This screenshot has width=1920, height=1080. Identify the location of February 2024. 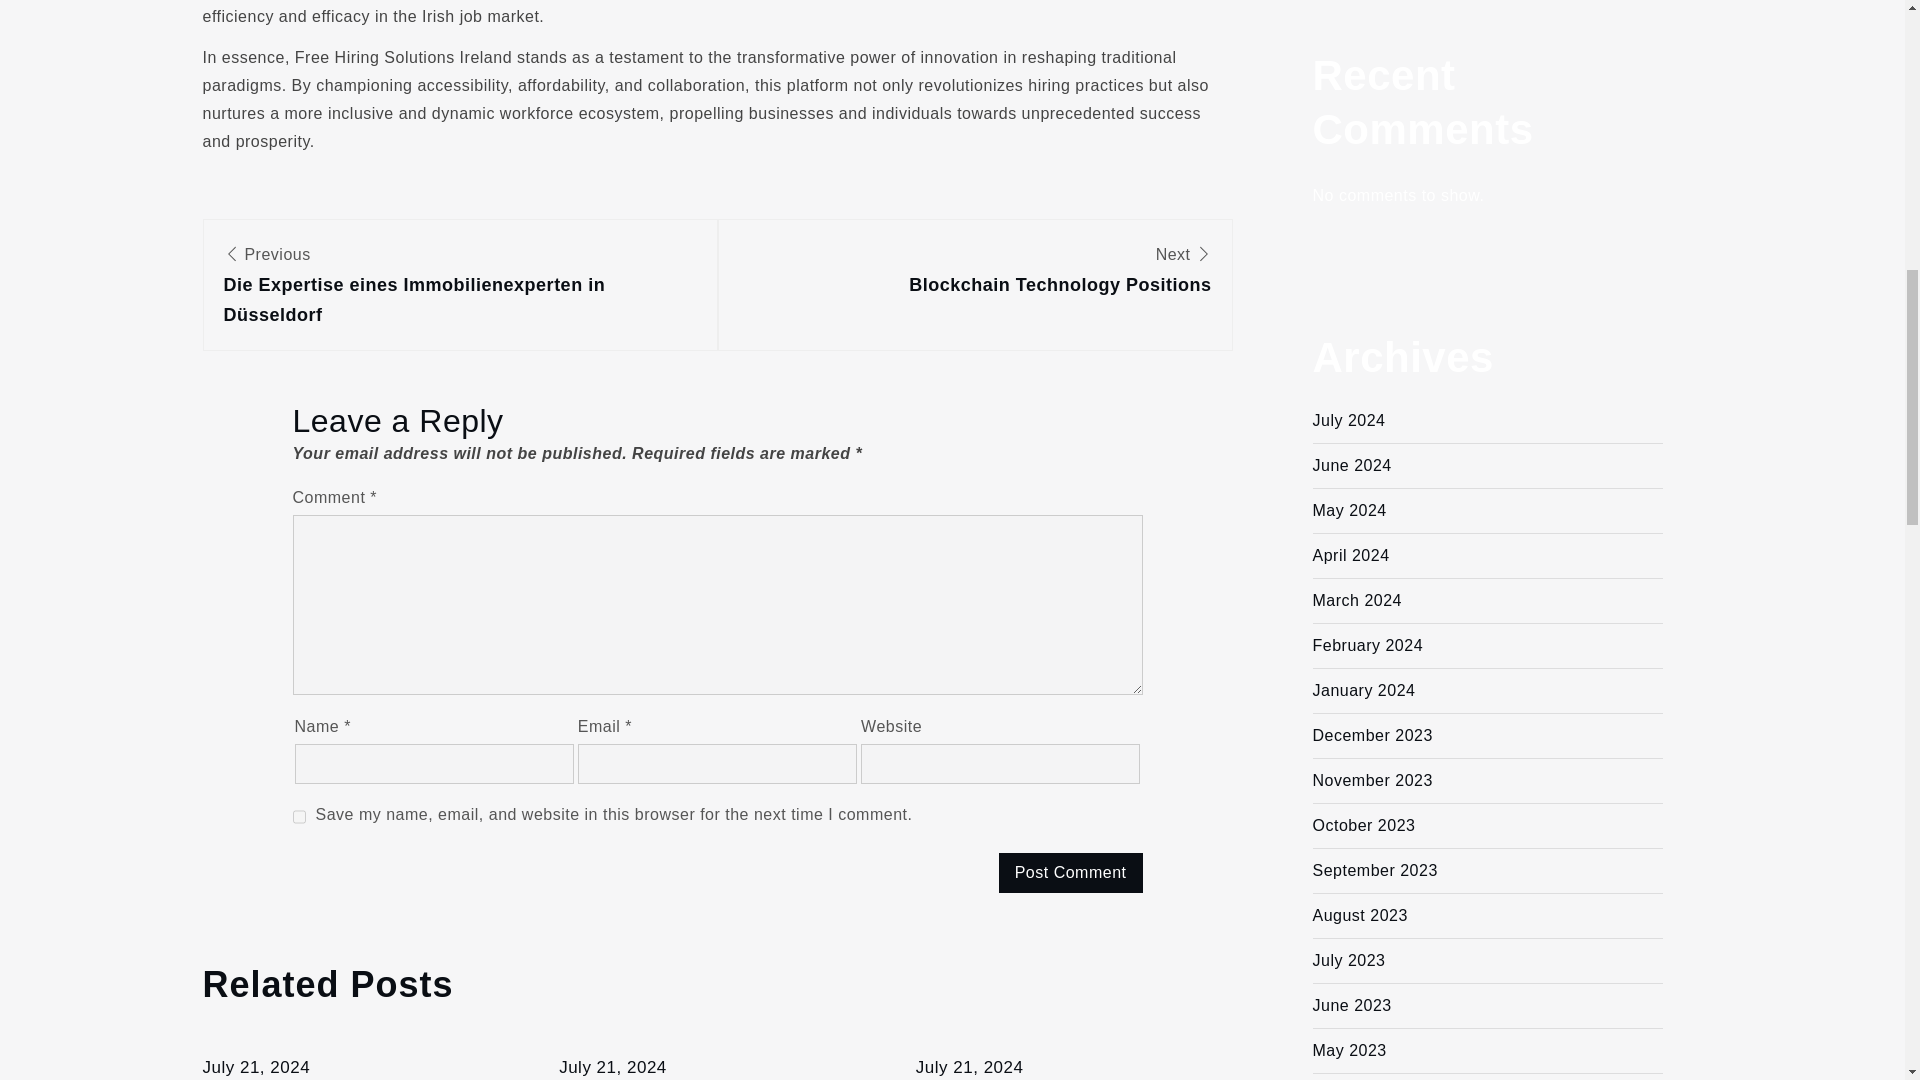
(1070, 873).